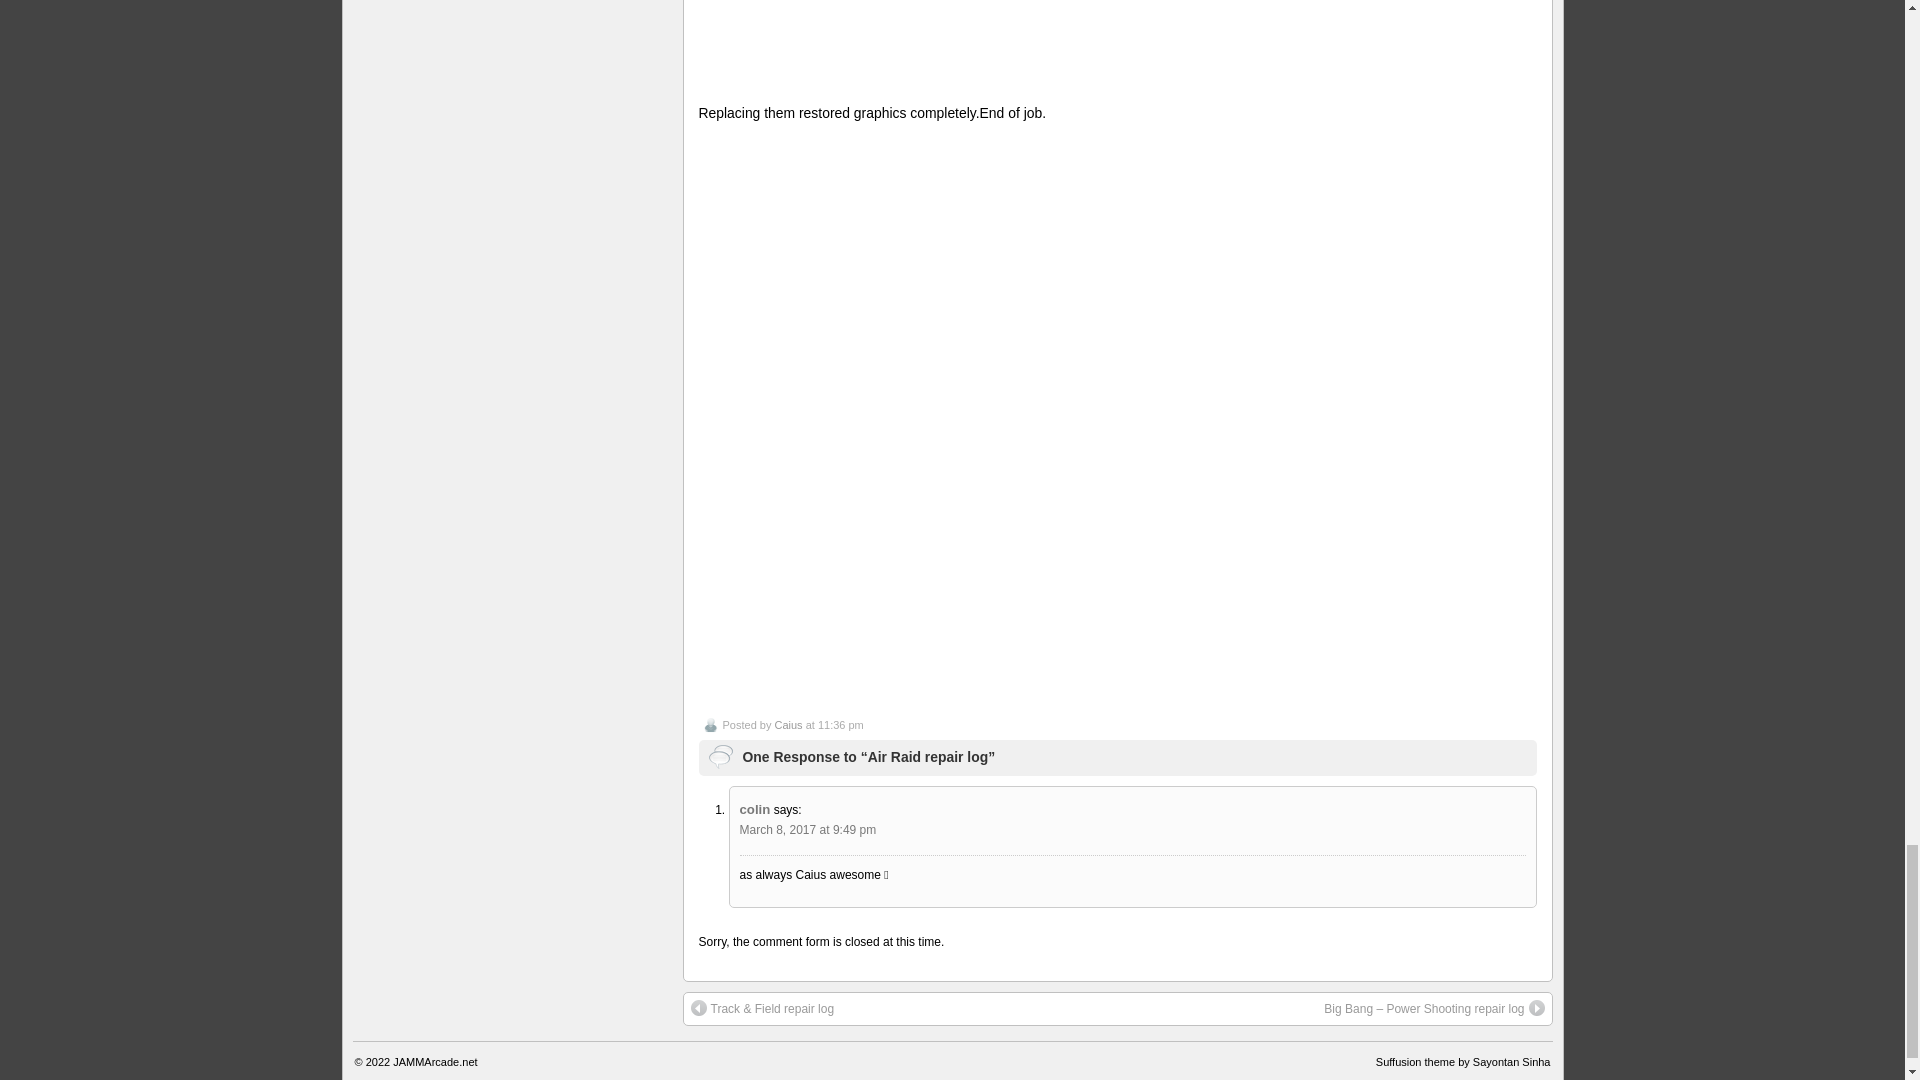 Image resolution: width=1920 pixels, height=1080 pixels. I want to click on JAMMArcade.net, so click(434, 1062).